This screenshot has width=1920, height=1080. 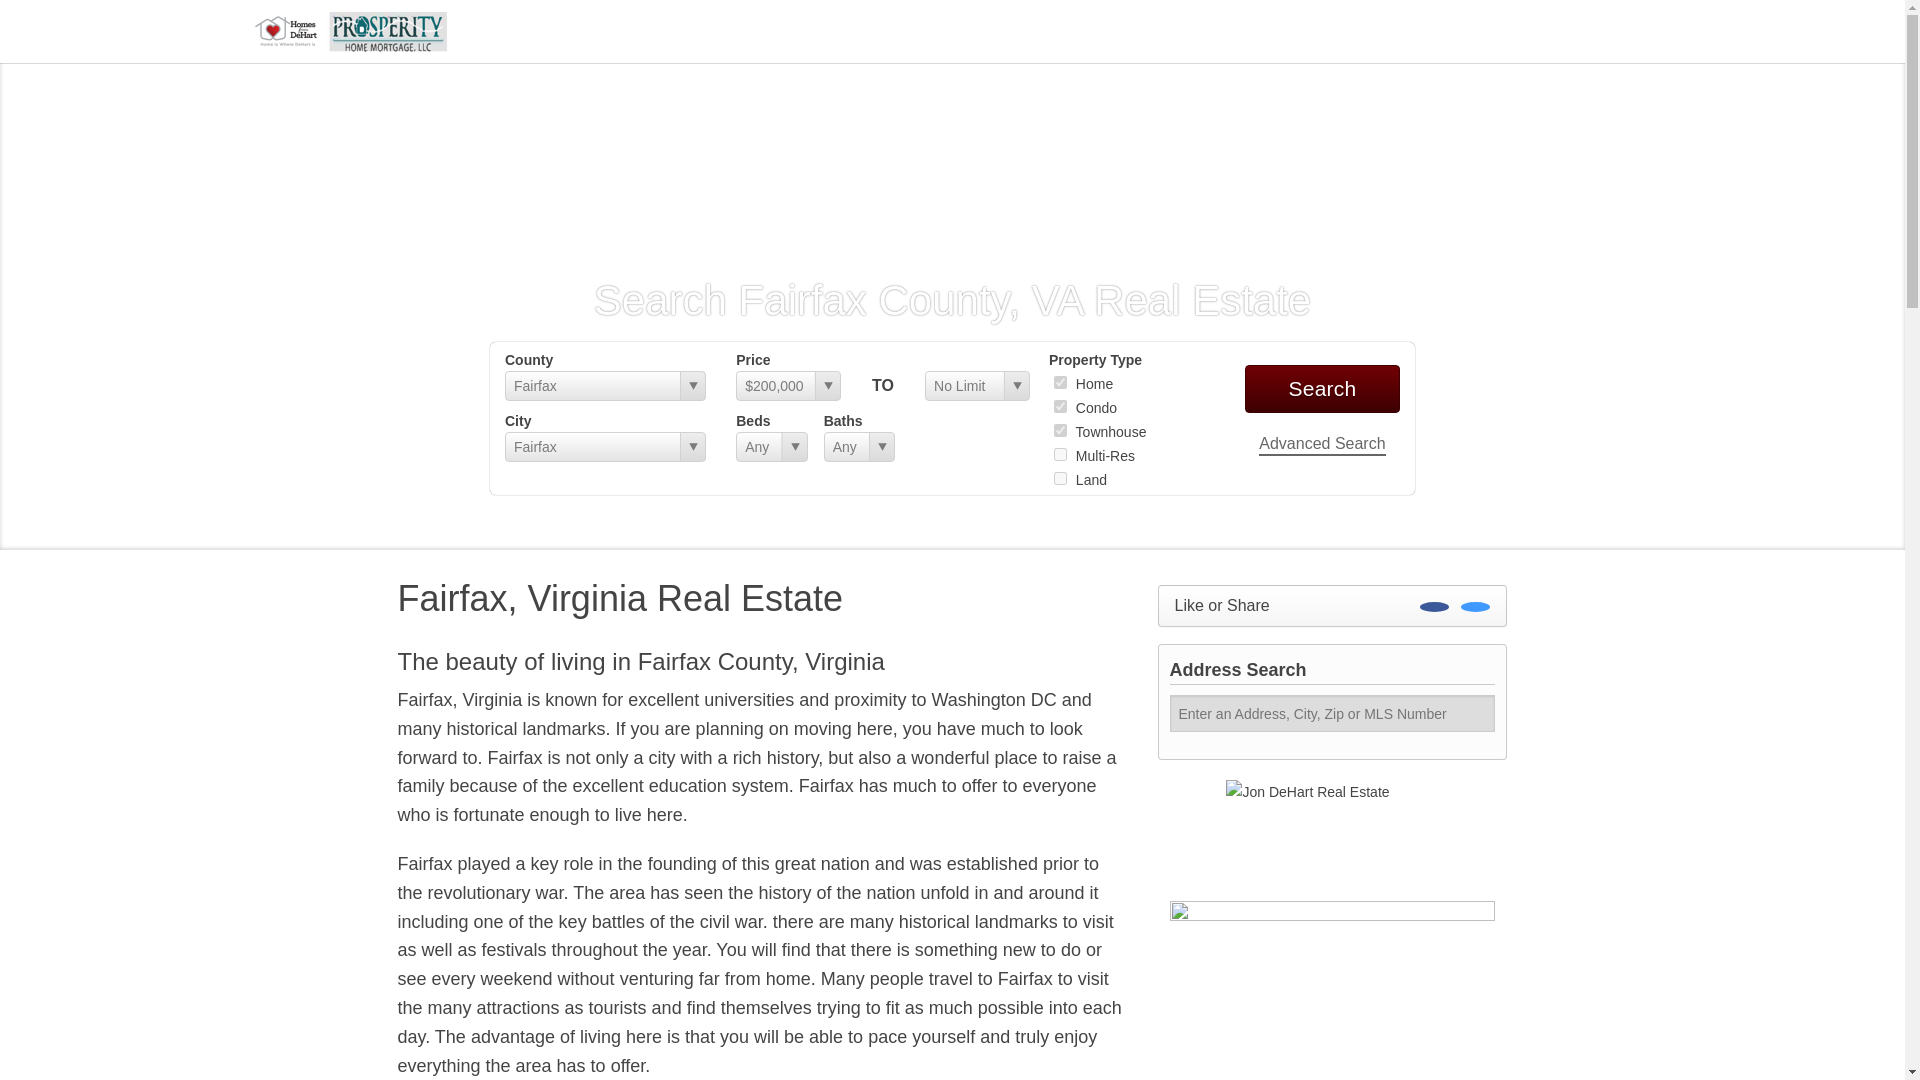 I want to click on Search, so click(x=1322, y=388).